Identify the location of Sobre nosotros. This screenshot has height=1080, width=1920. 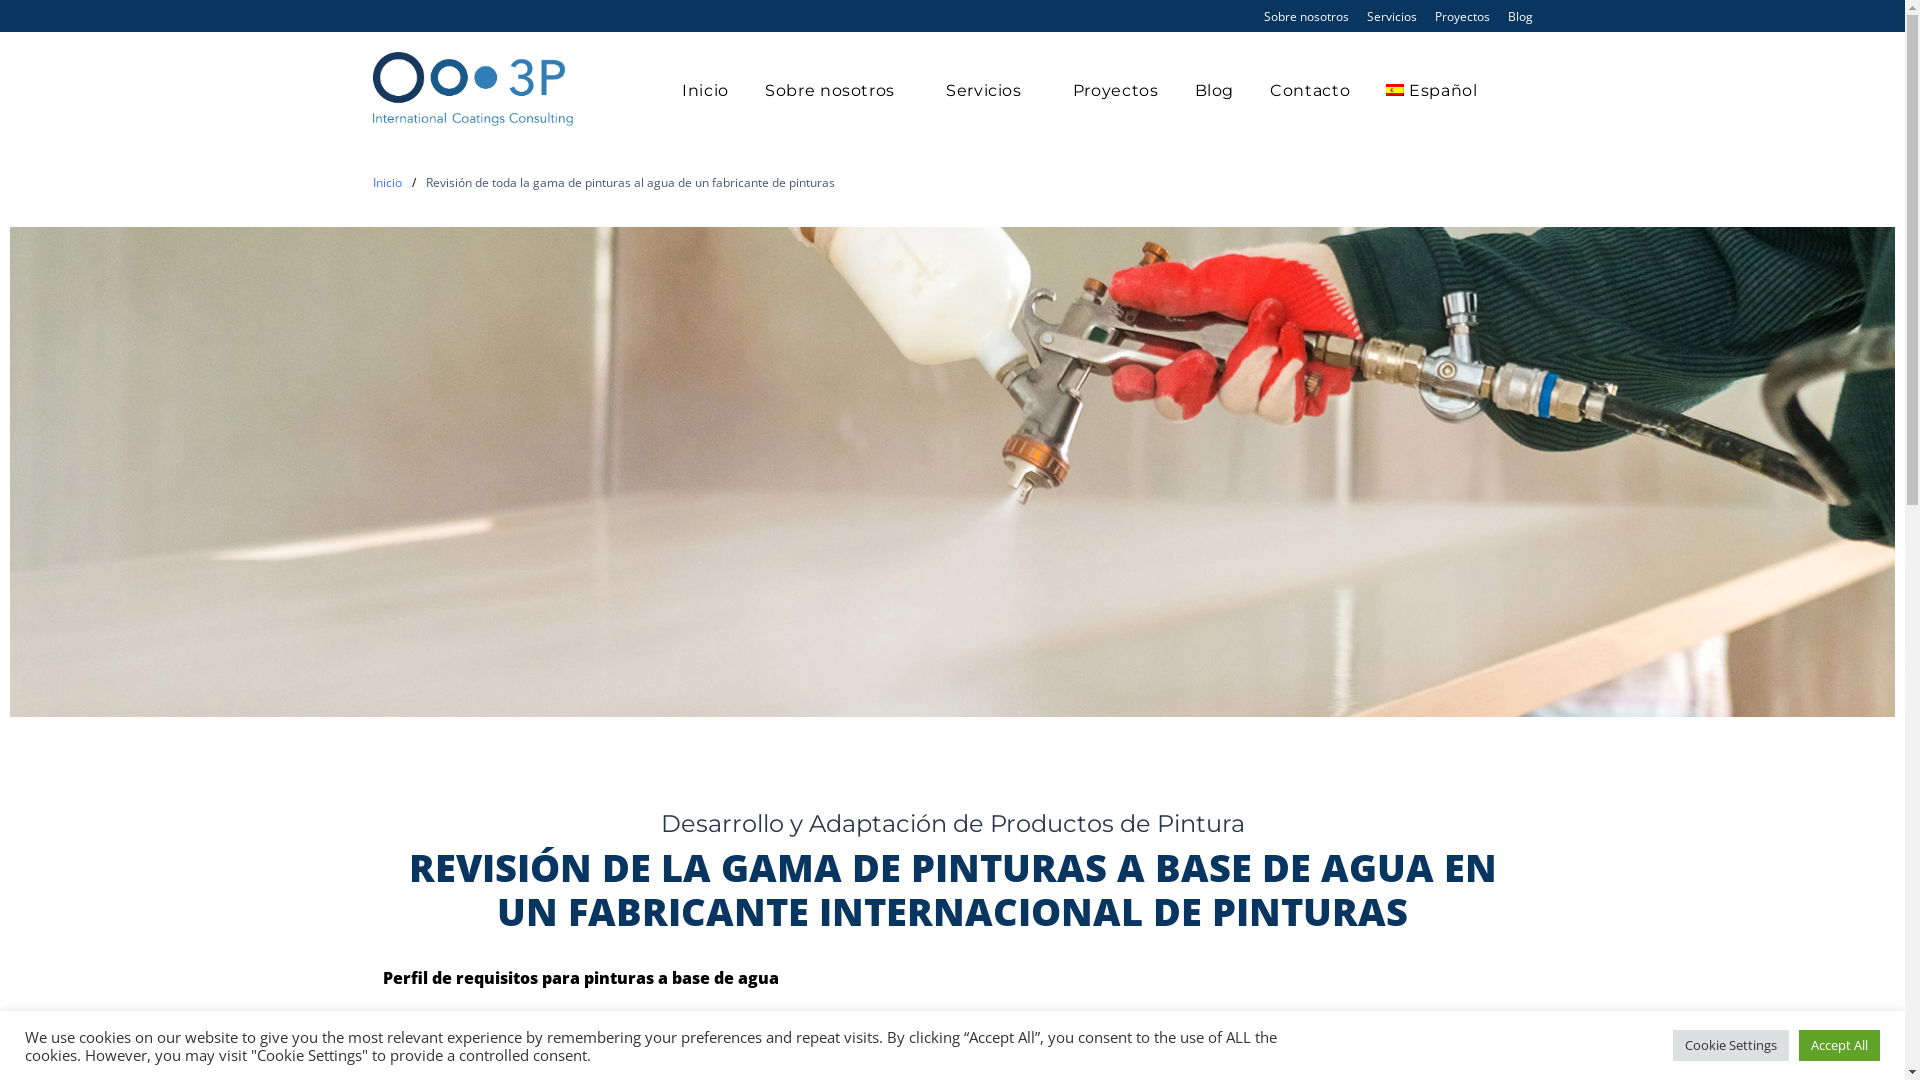
(1306, 16).